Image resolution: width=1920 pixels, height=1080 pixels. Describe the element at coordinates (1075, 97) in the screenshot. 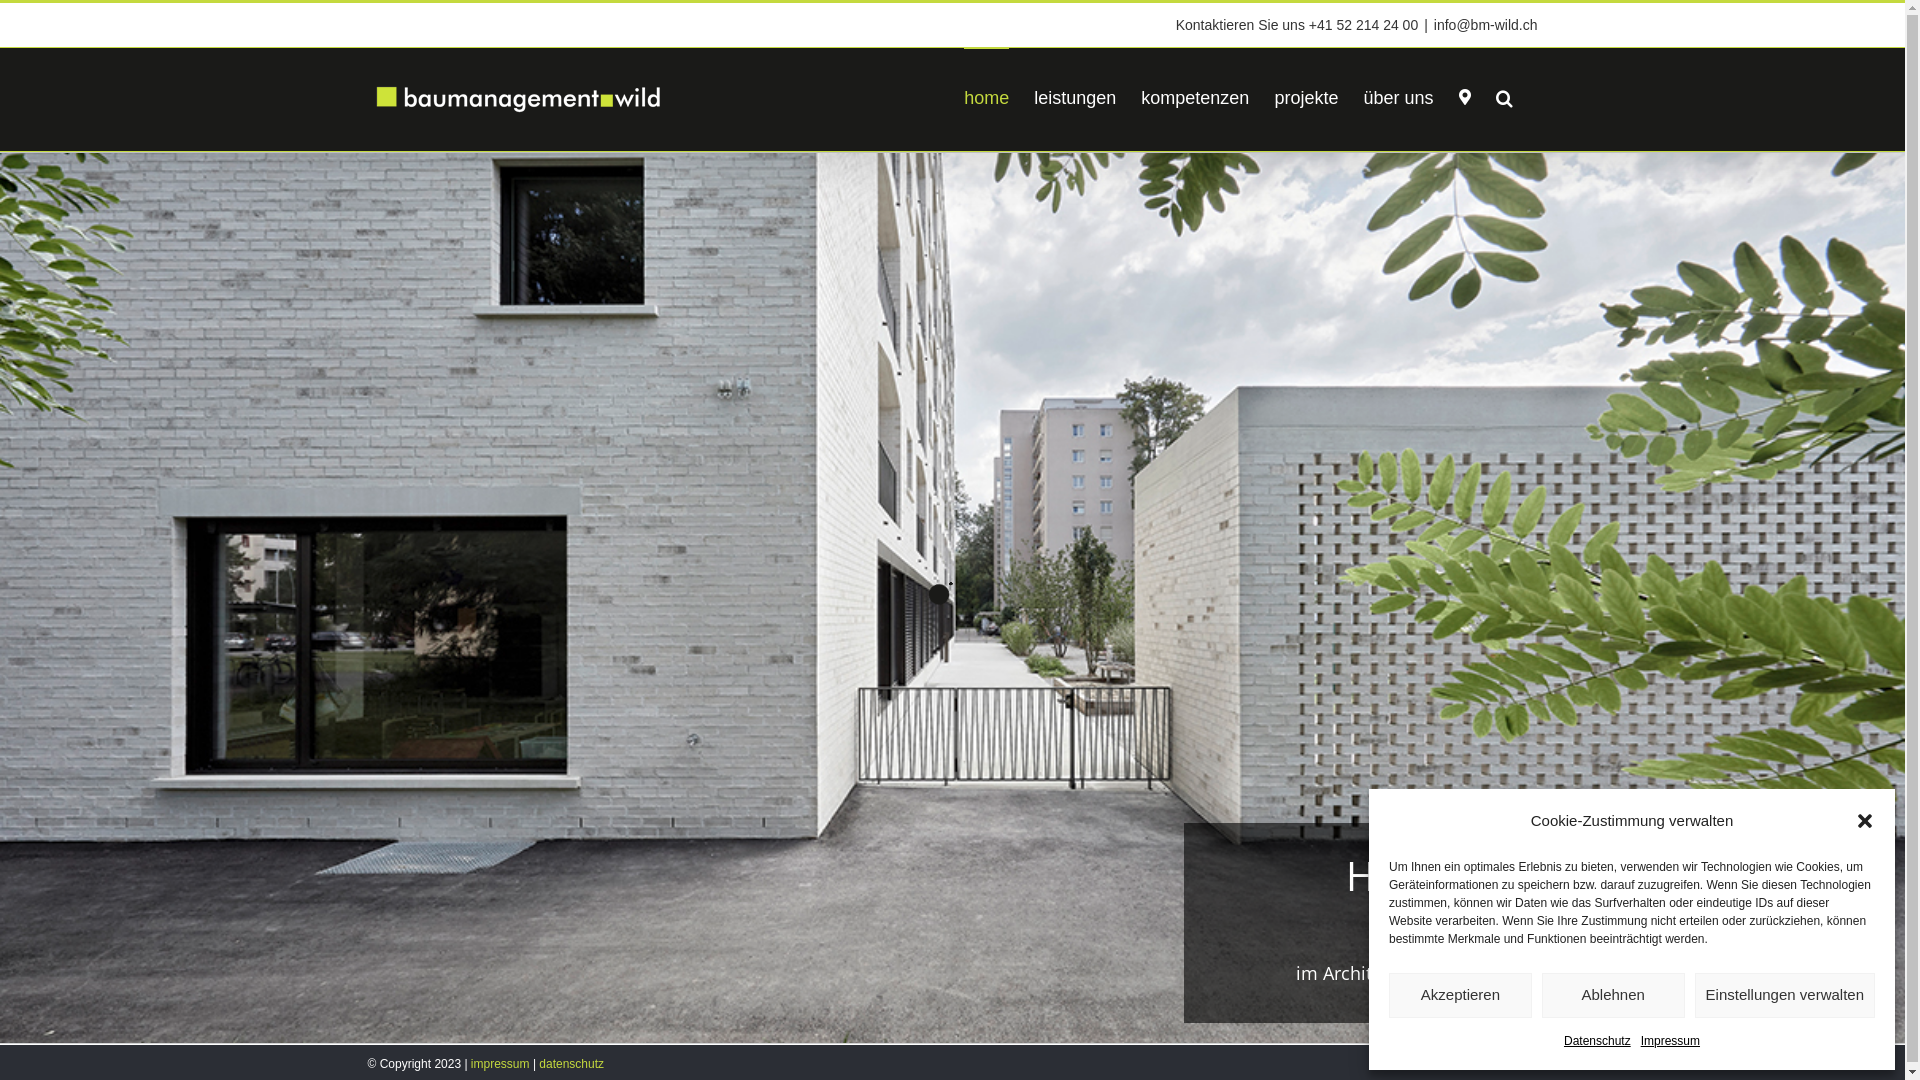

I see `leistungen` at that location.